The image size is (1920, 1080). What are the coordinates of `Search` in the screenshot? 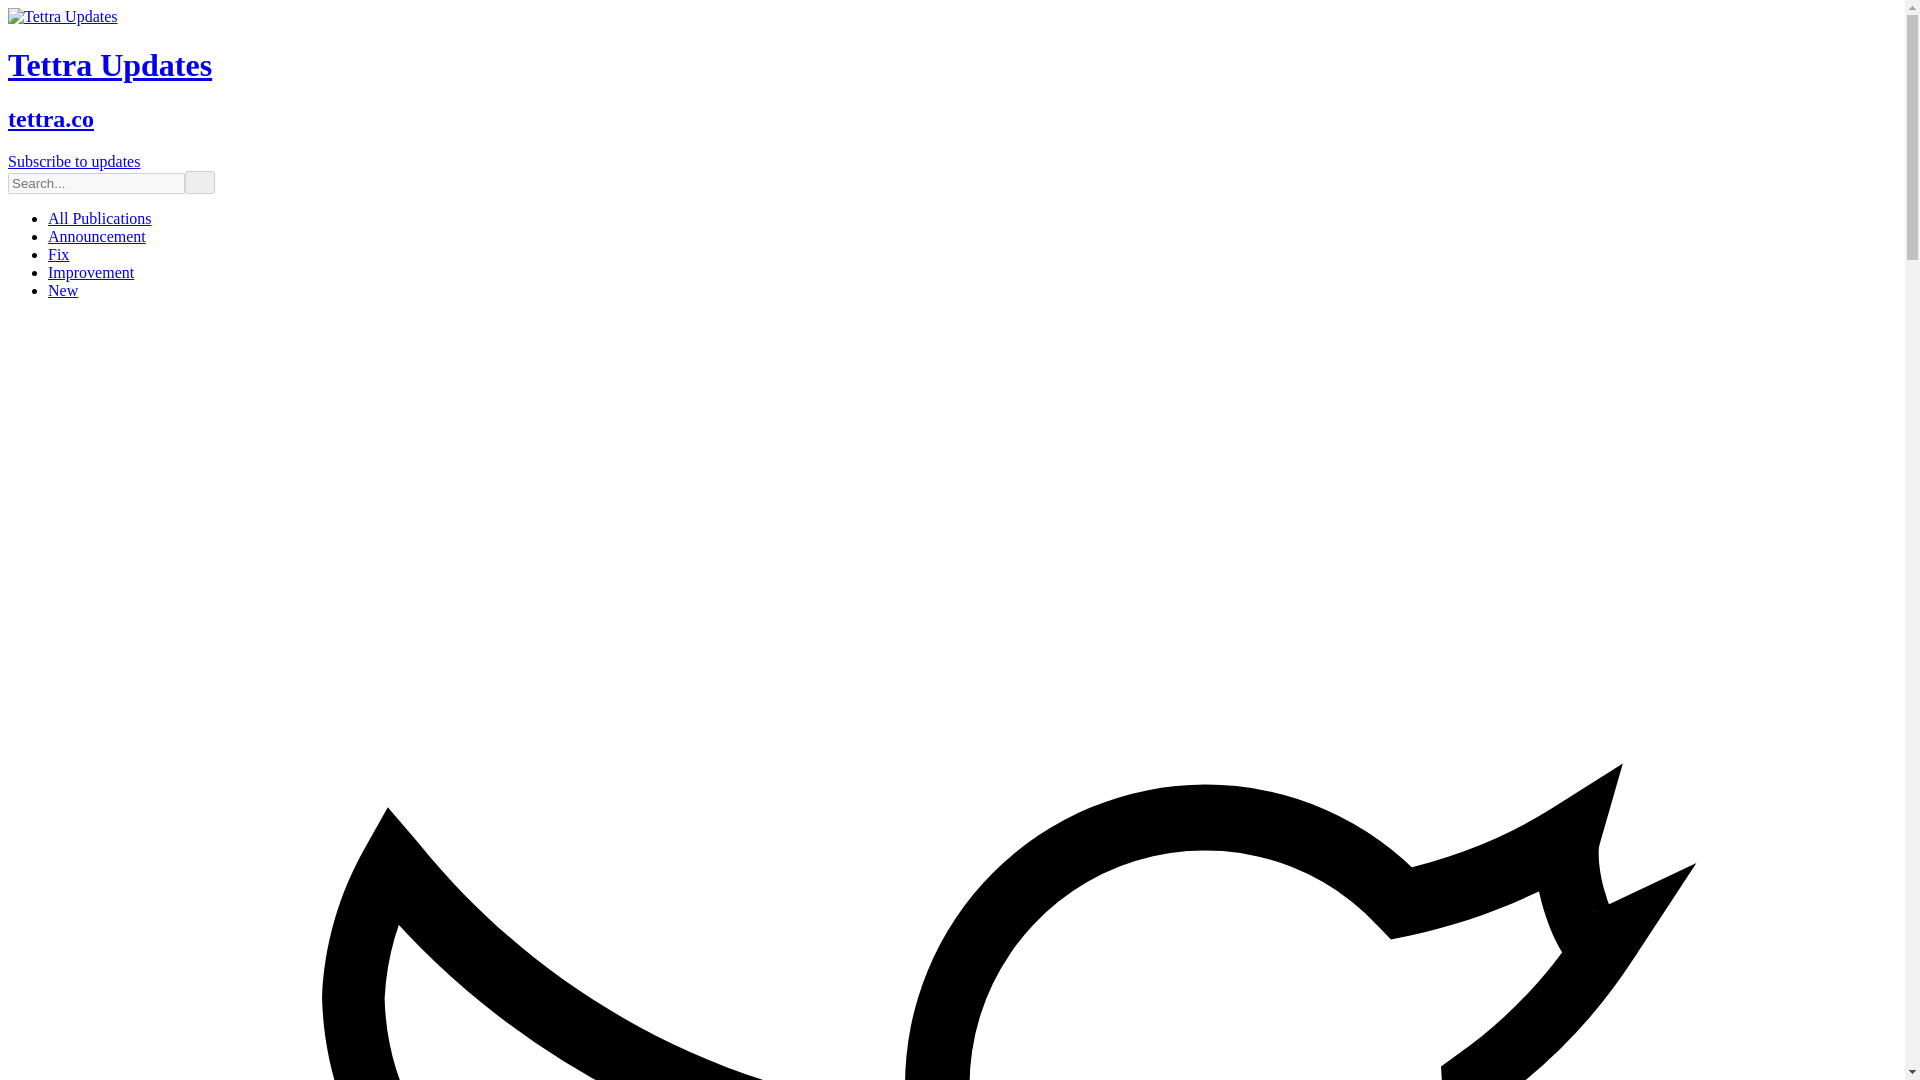 It's located at (200, 182).